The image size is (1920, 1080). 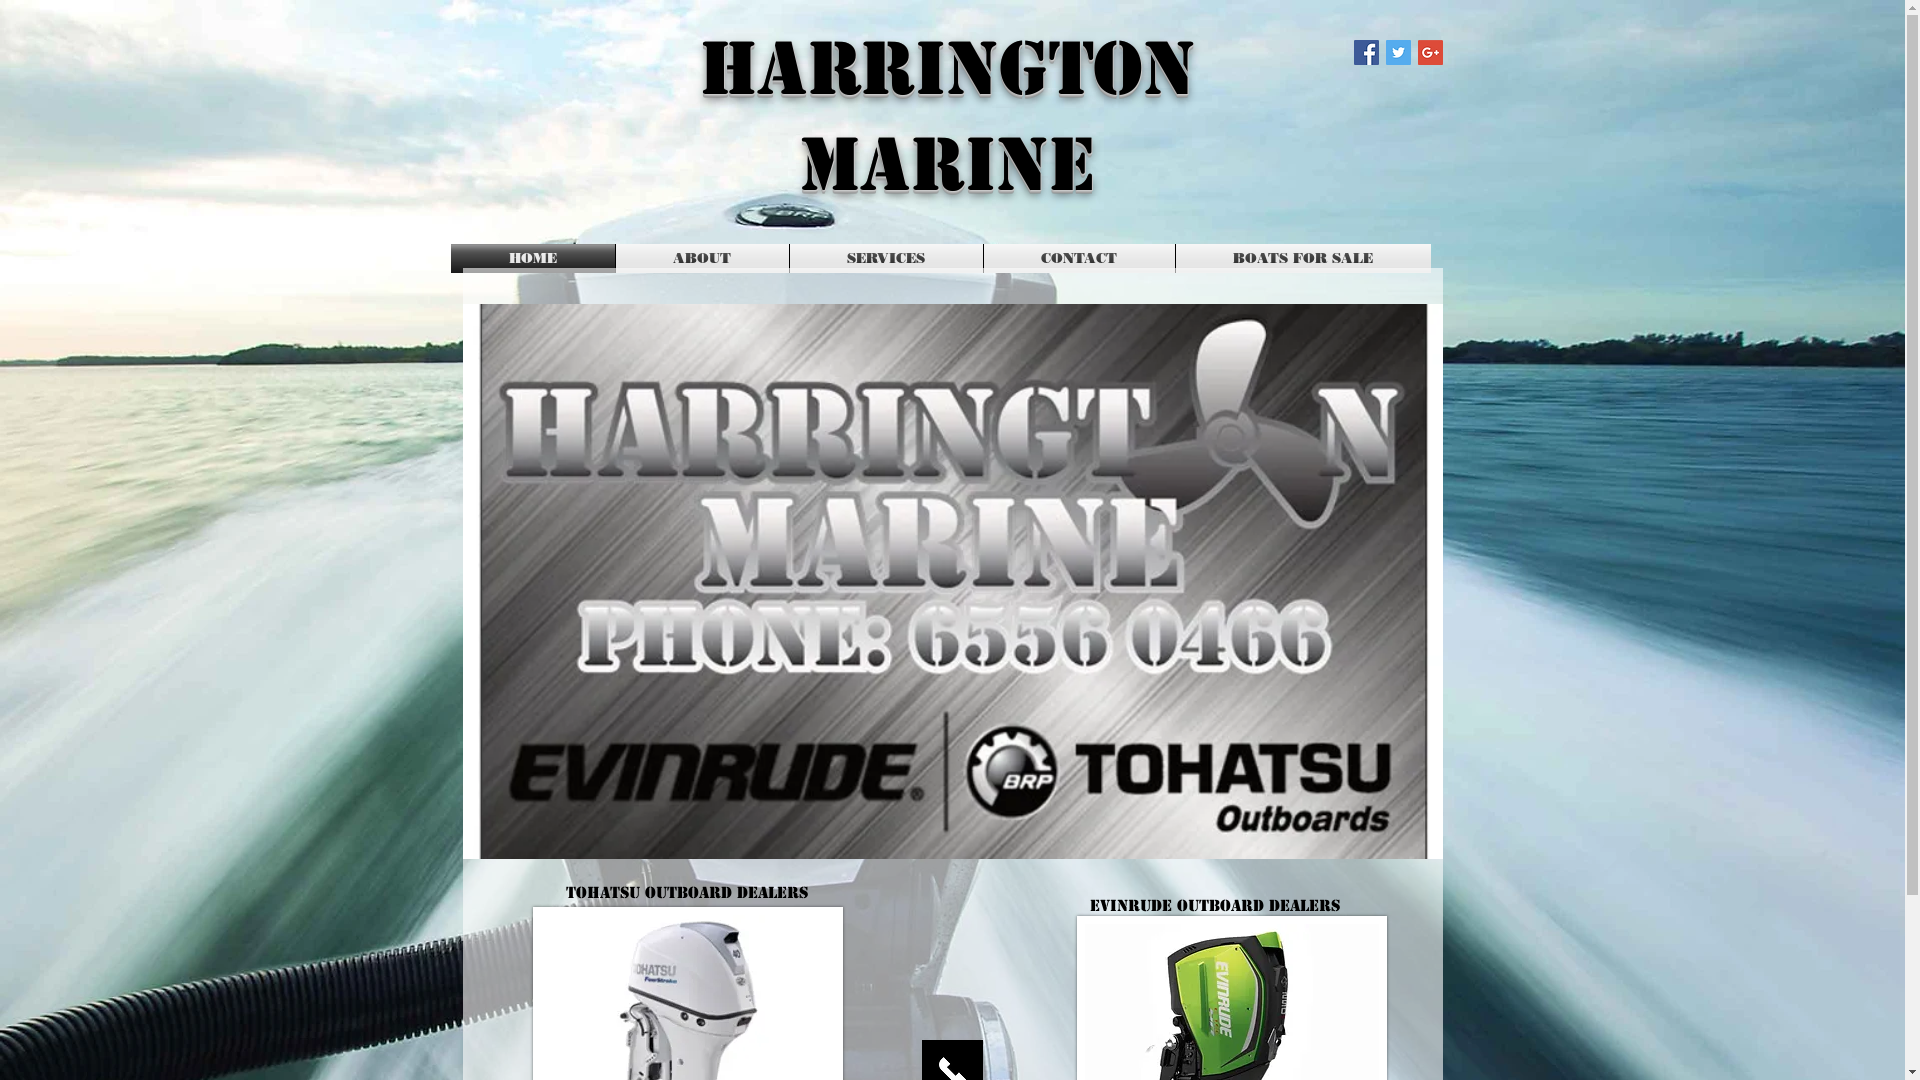 What do you see at coordinates (532, 258) in the screenshot?
I see `HOME` at bounding box center [532, 258].